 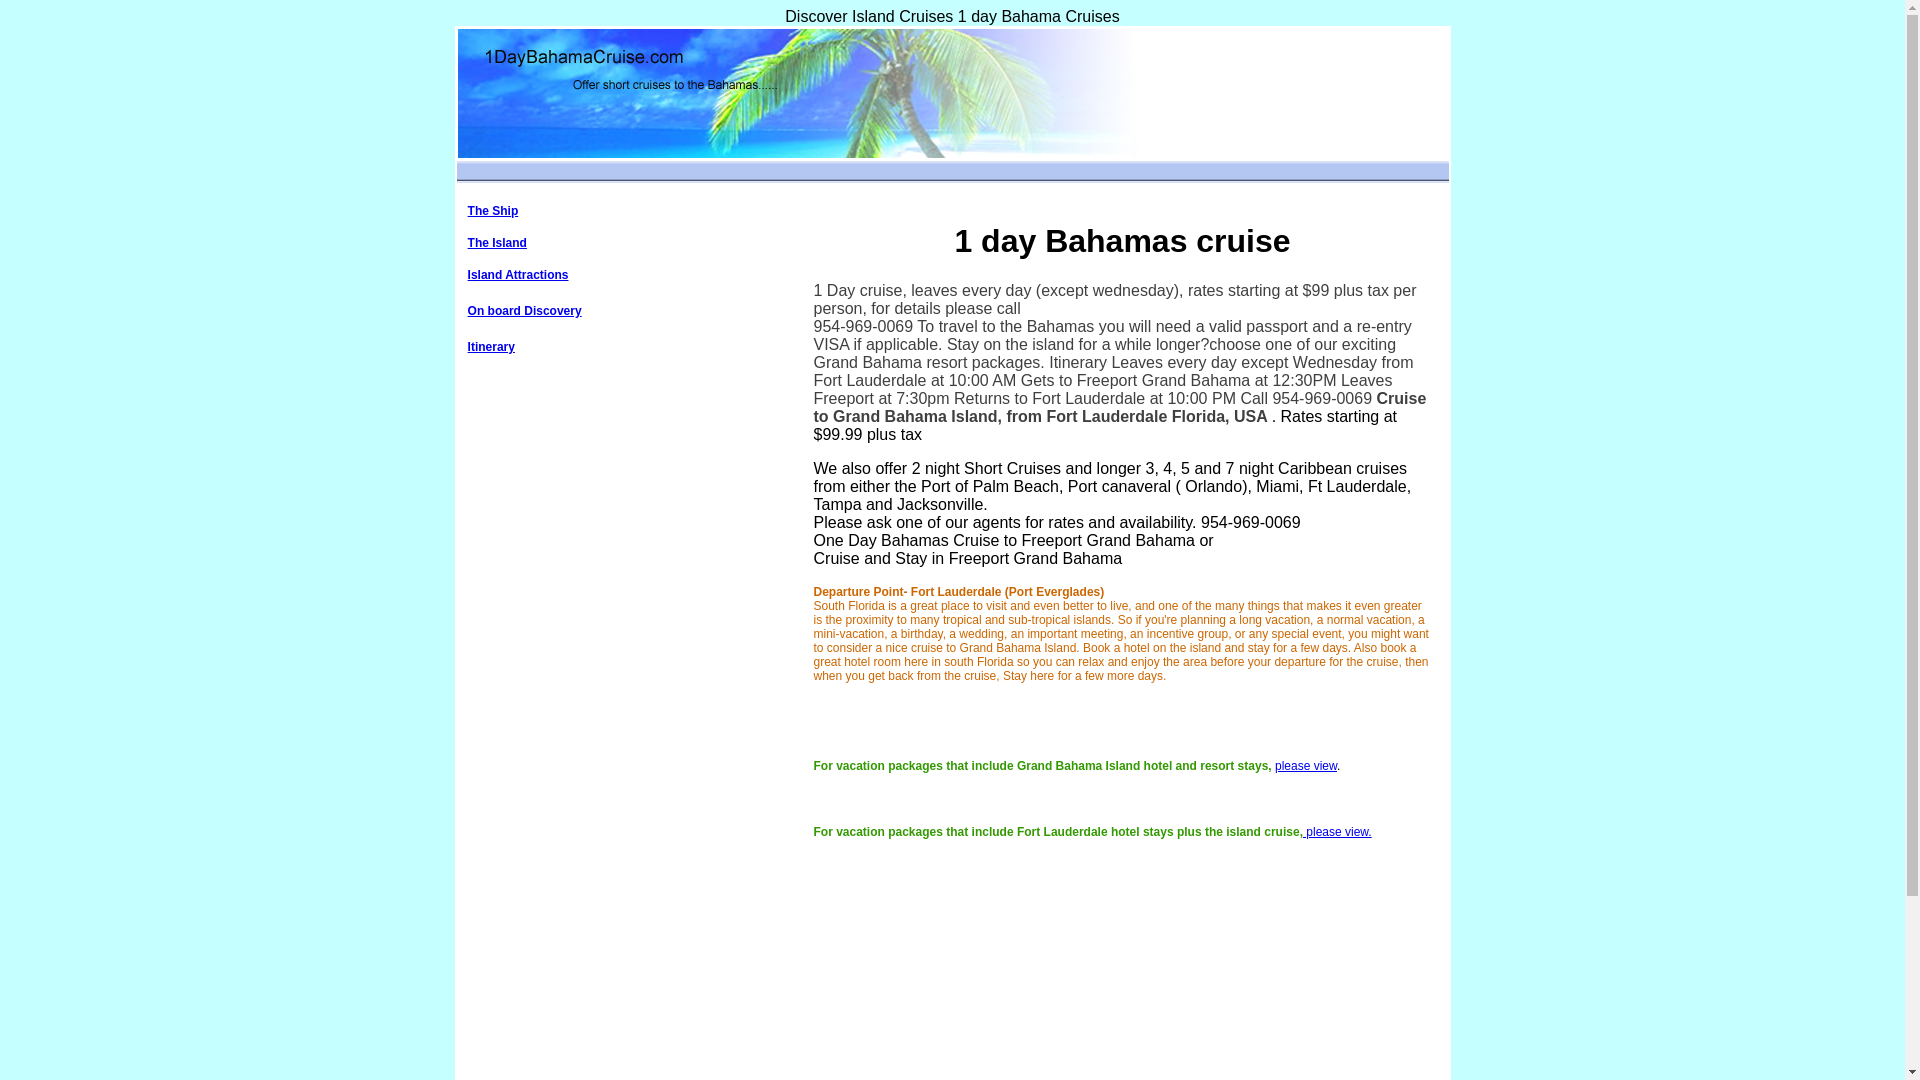 I want to click on The Island, so click(x=498, y=243).